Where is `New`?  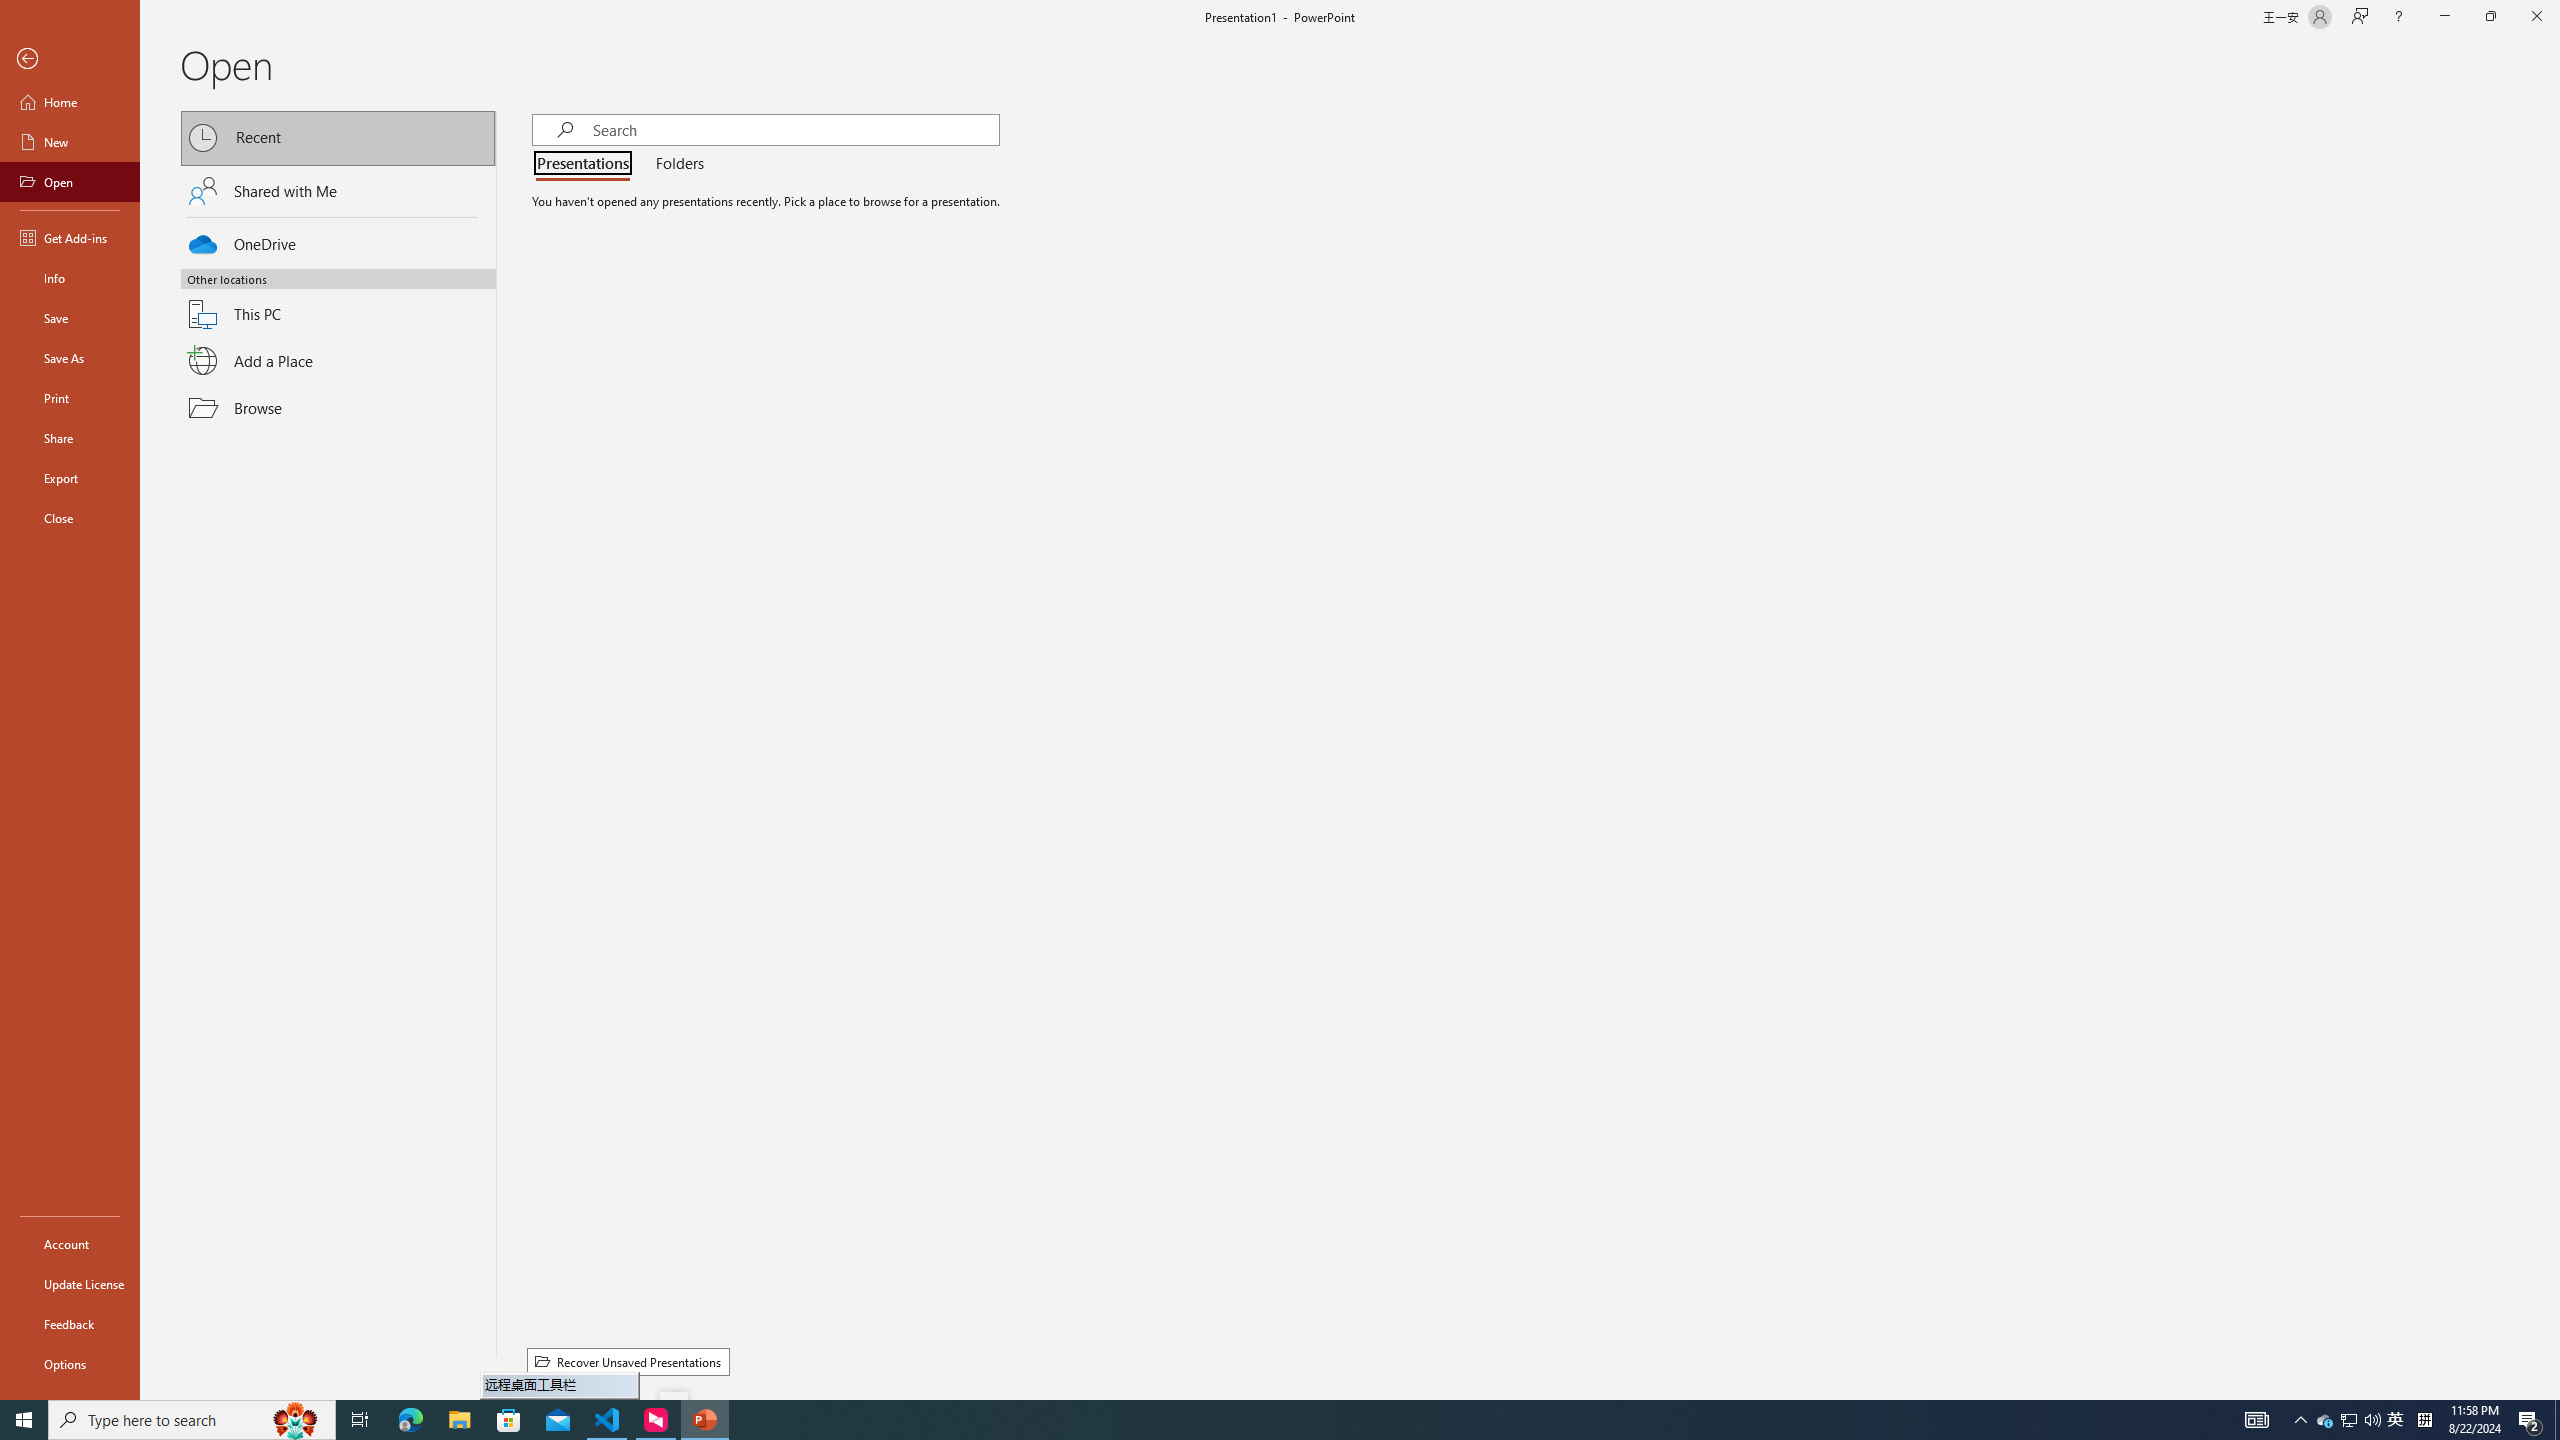
New is located at coordinates (70, 142).